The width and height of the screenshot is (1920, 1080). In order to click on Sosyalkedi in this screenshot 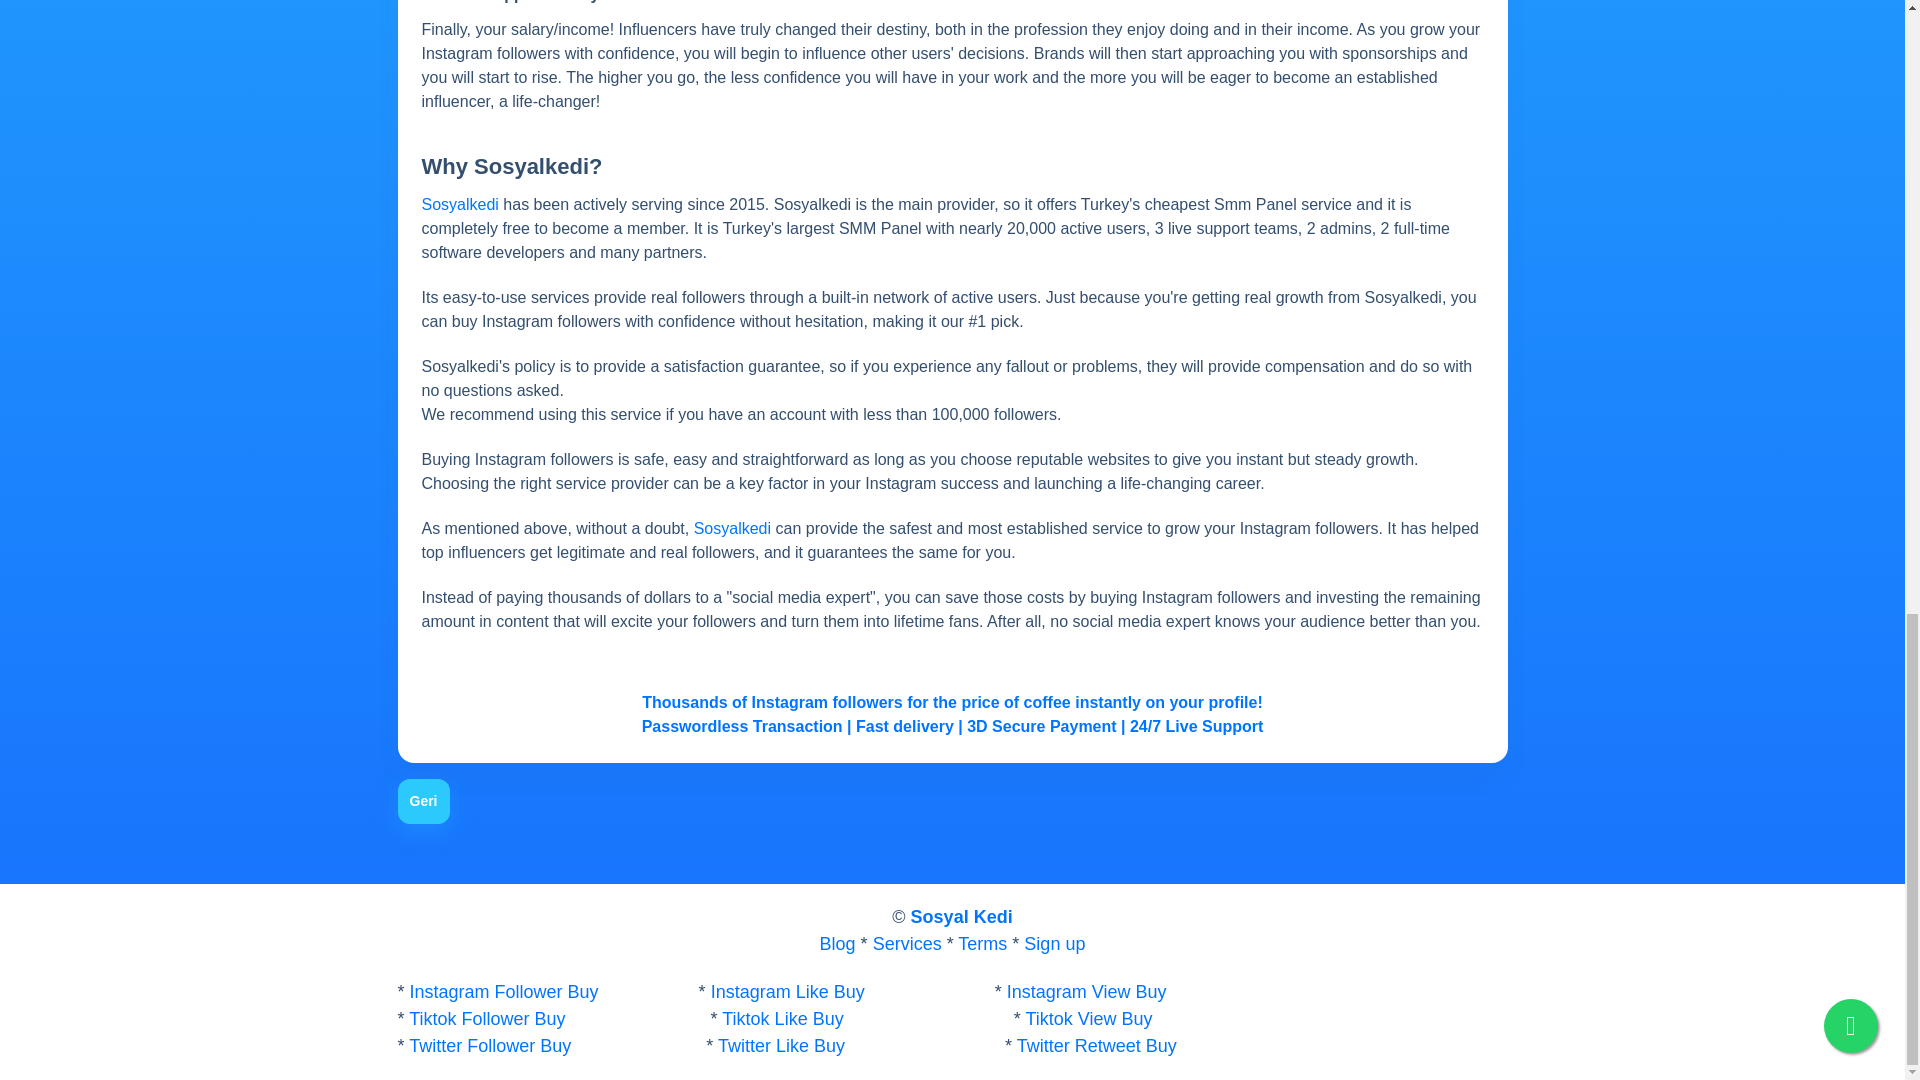, I will do `click(462, 204)`.